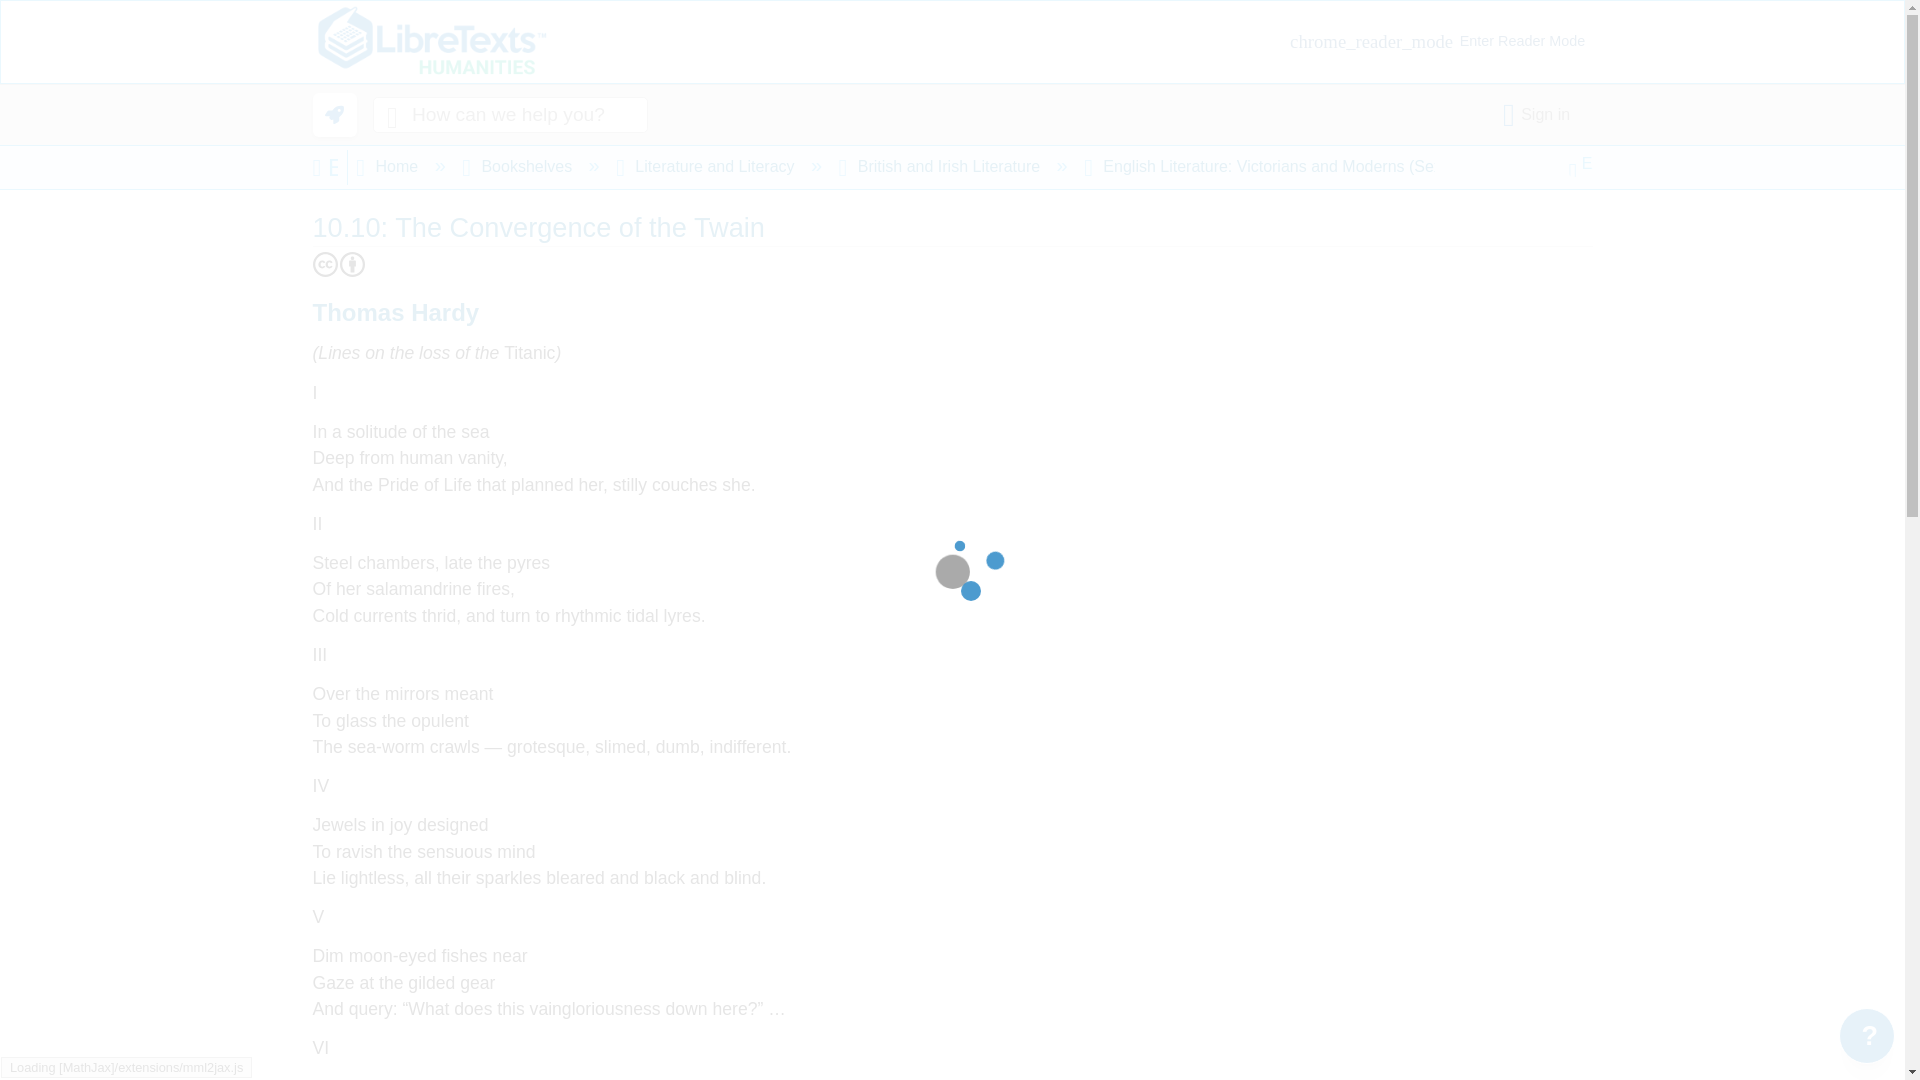  Describe the element at coordinates (1540, 114) in the screenshot. I see `Single Sign-On` at that location.